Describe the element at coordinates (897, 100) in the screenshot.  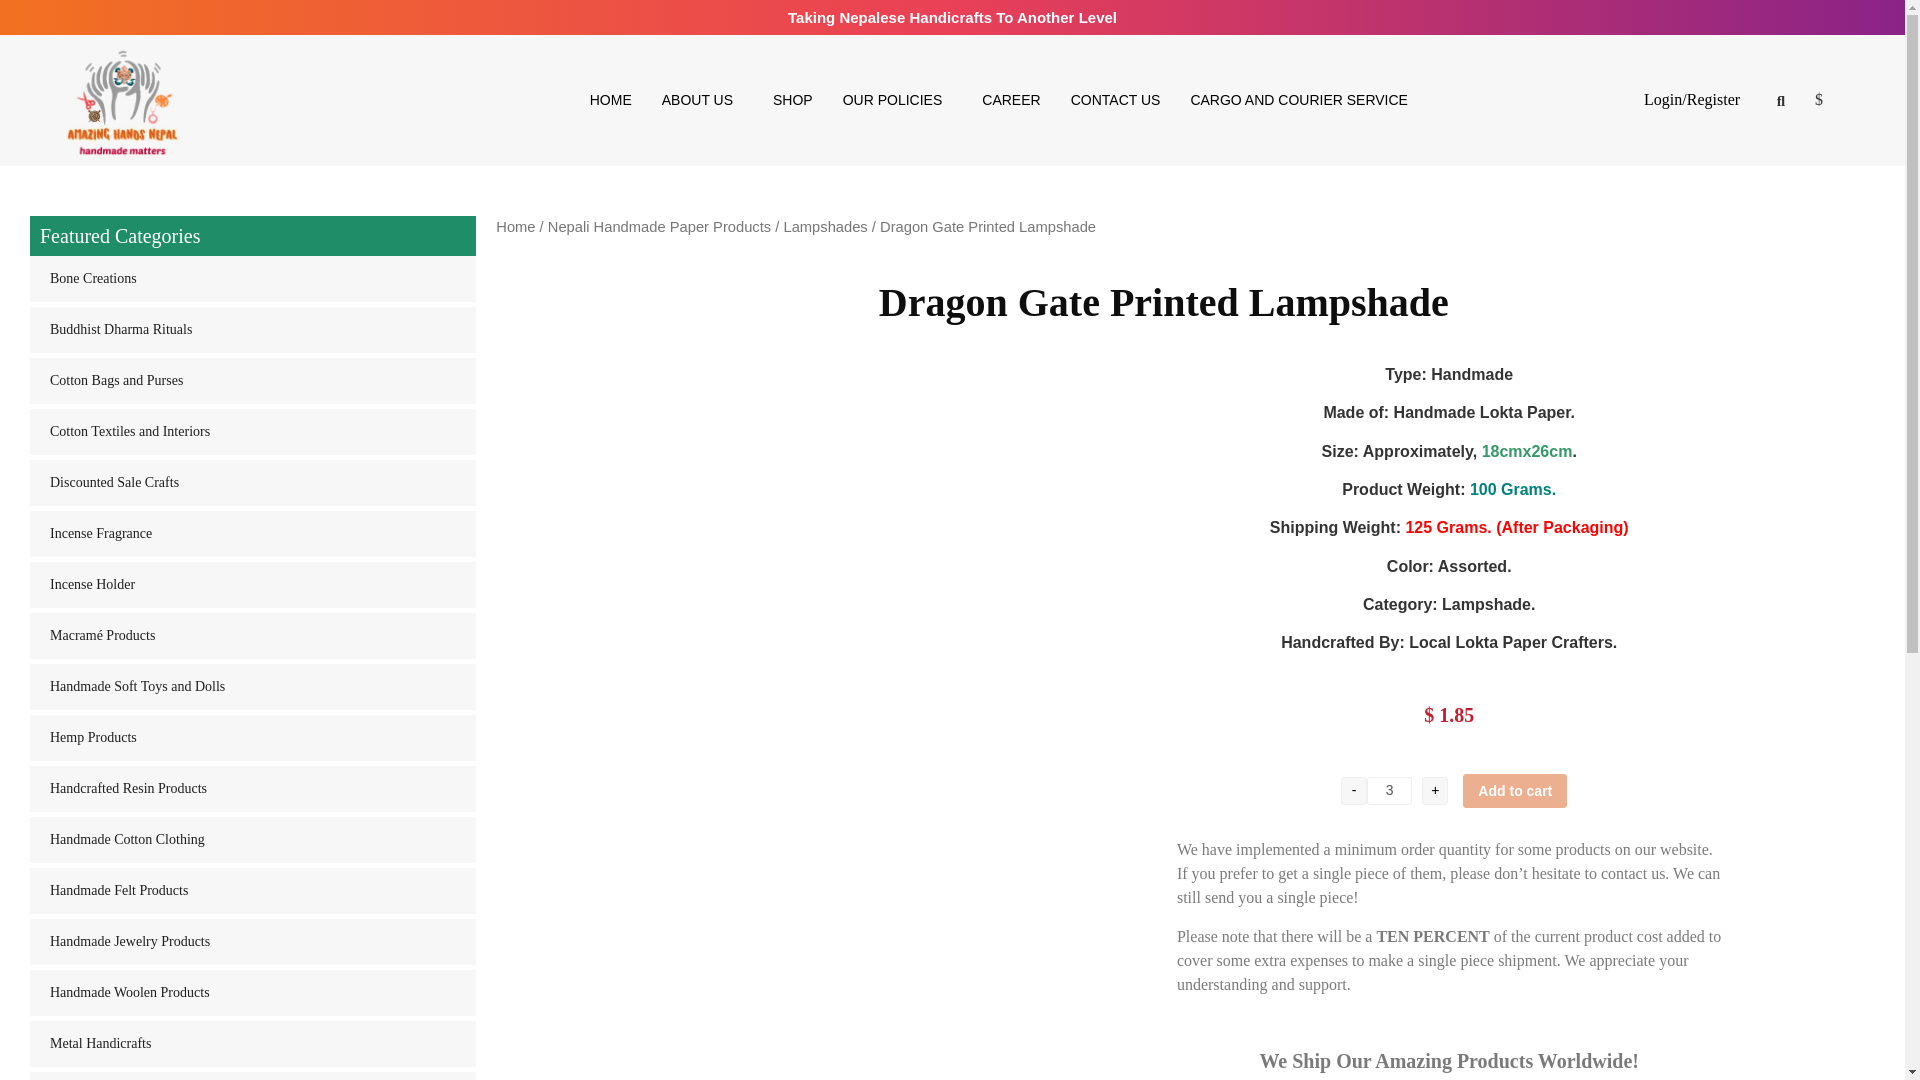
I see `OUR POLICIES` at that location.